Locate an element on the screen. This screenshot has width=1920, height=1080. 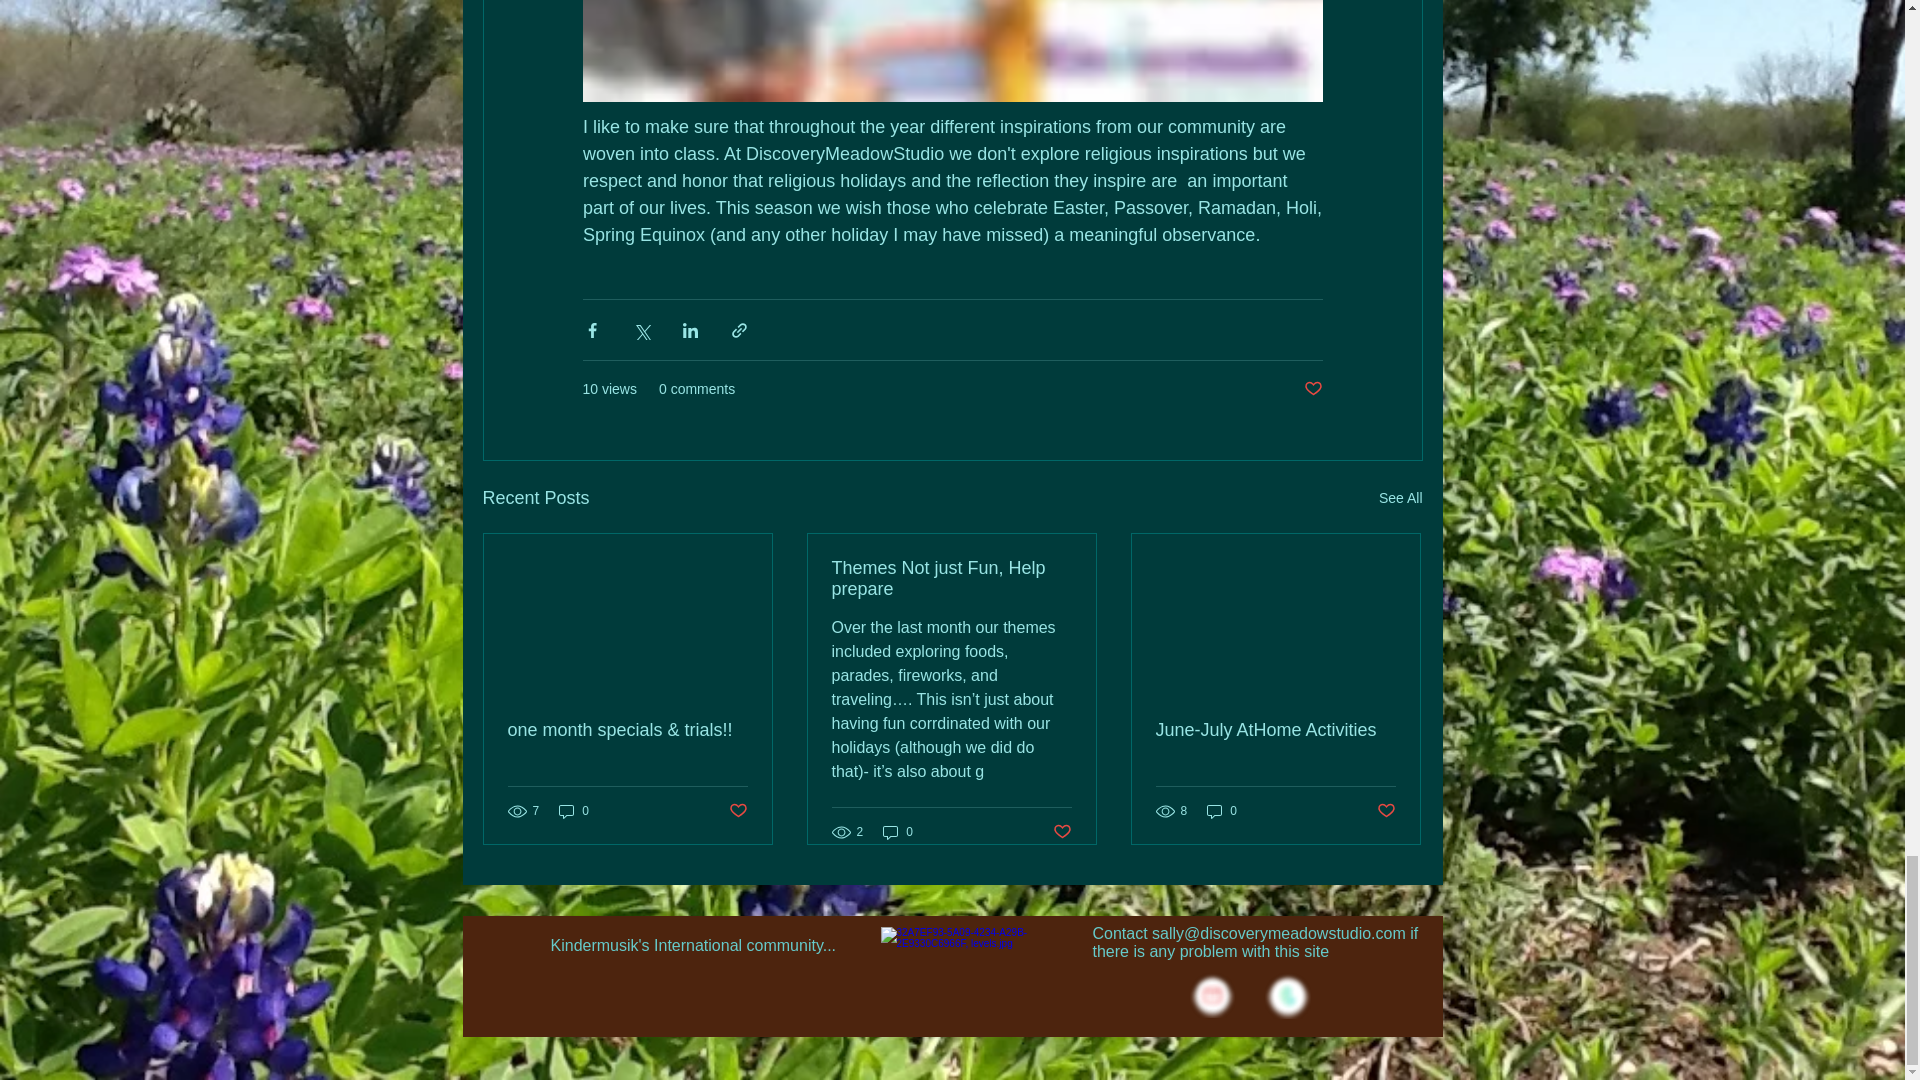
Themes Not just Fun, Help prepare is located at coordinates (951, 579).